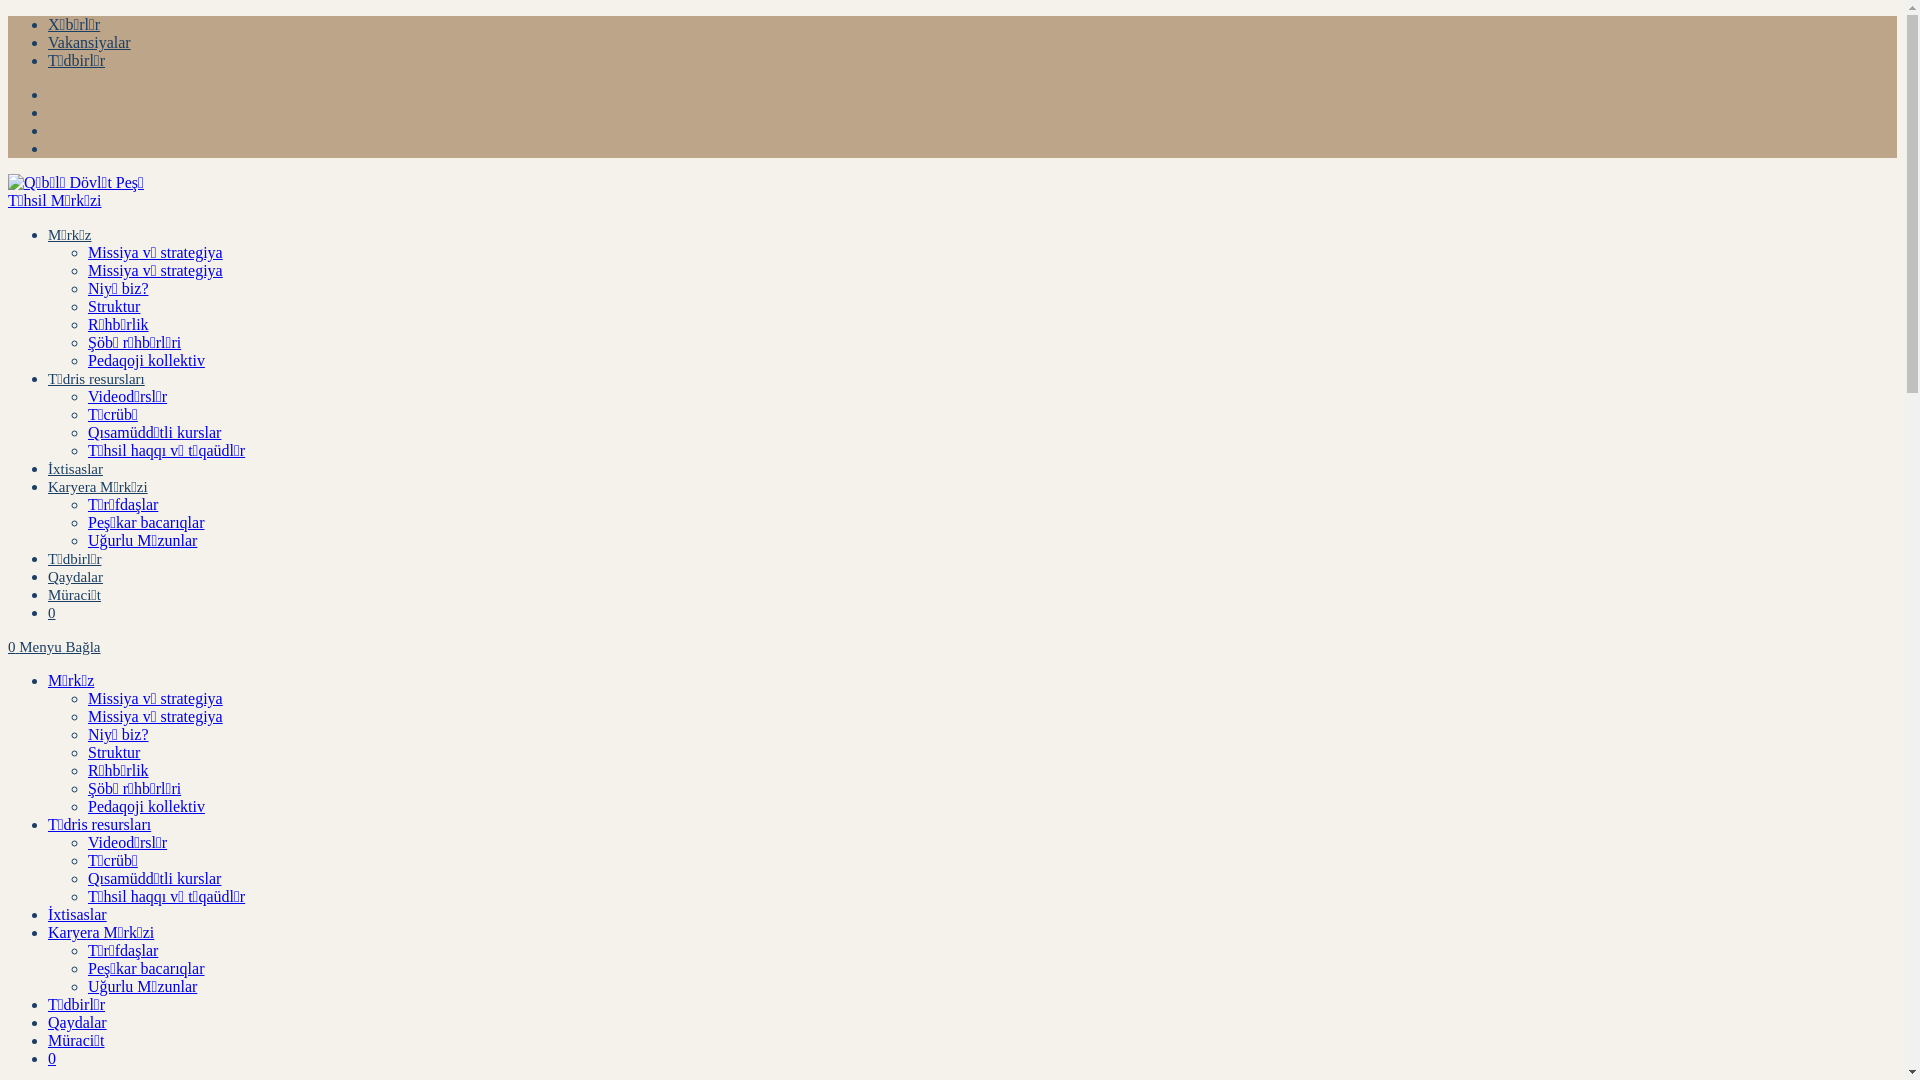 The width and height of the screenshot is (1920, 1080). Describe the element at coordinates (146, 806) in the screenshot. I see `Pedaqoji kollektiv` at that location.